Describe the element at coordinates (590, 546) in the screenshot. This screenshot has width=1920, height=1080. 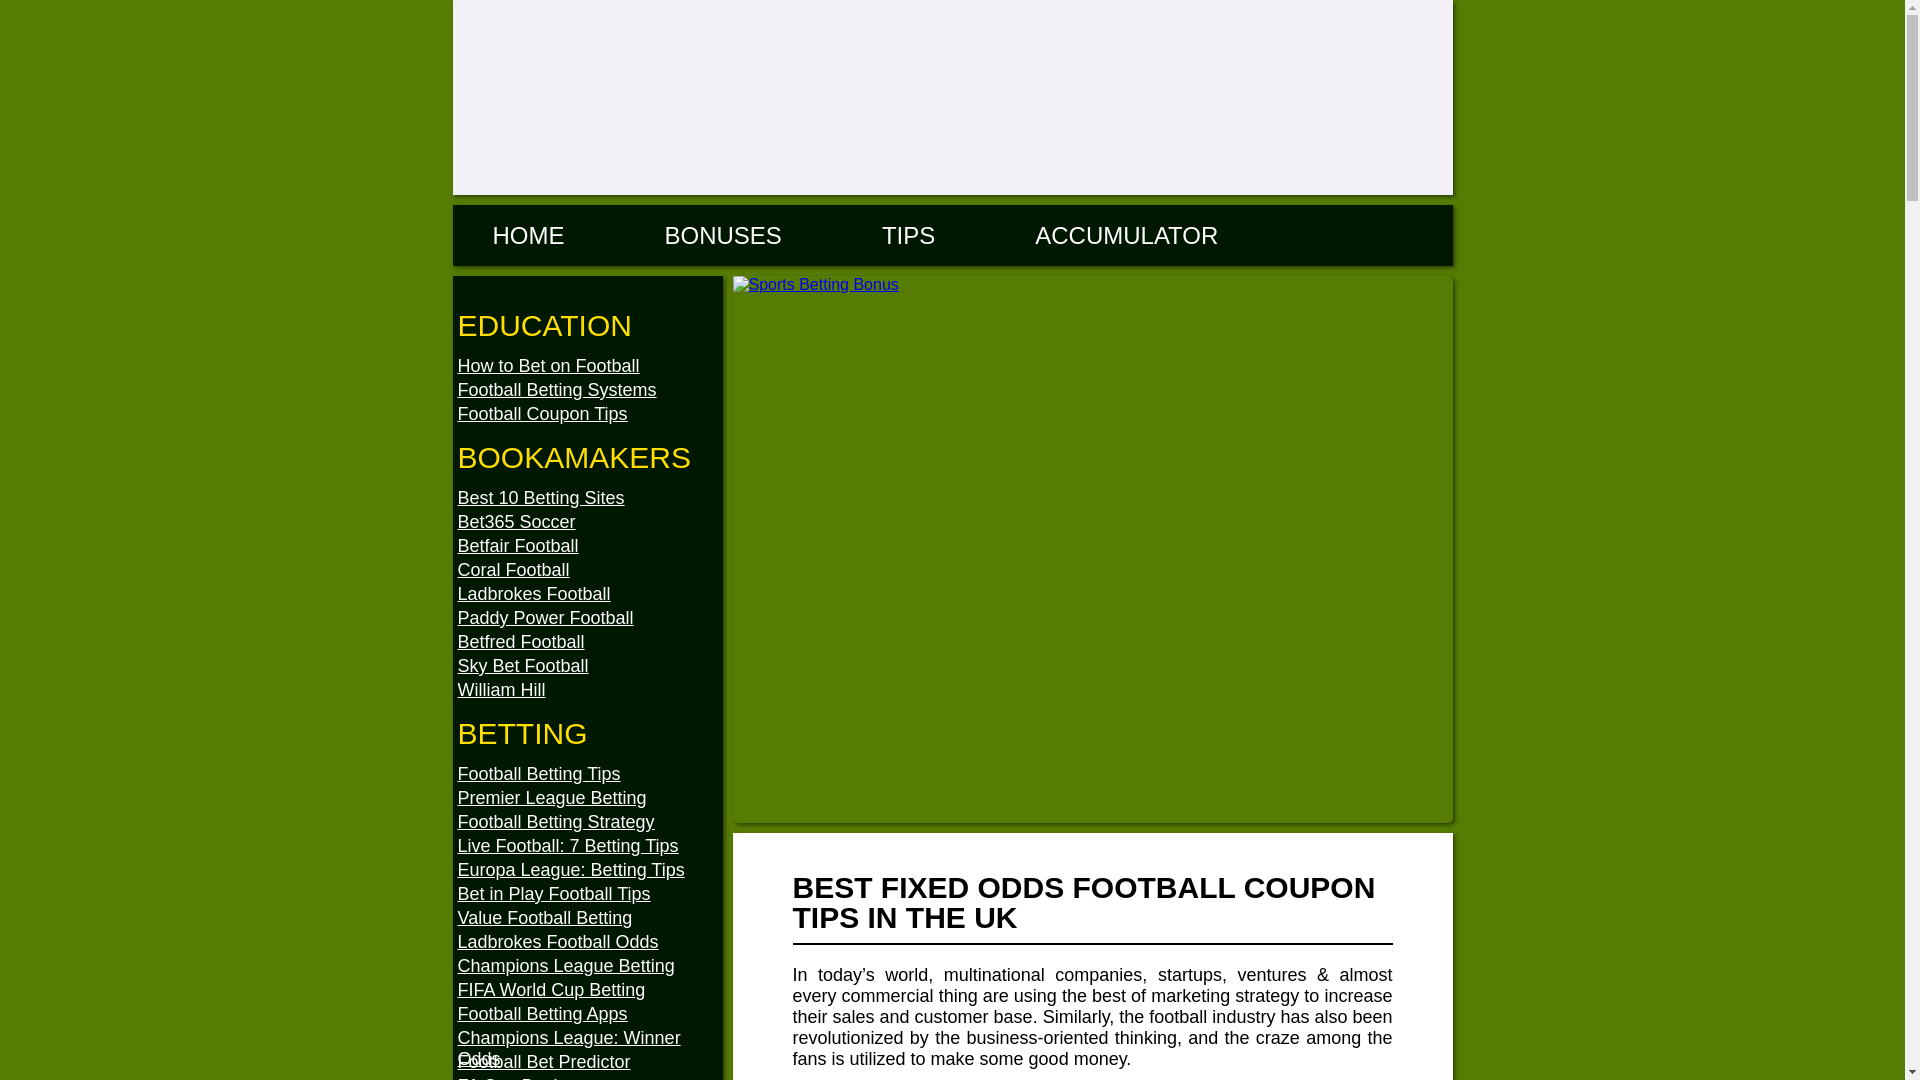
I see `Betting Betfair Football Tips` at that location.